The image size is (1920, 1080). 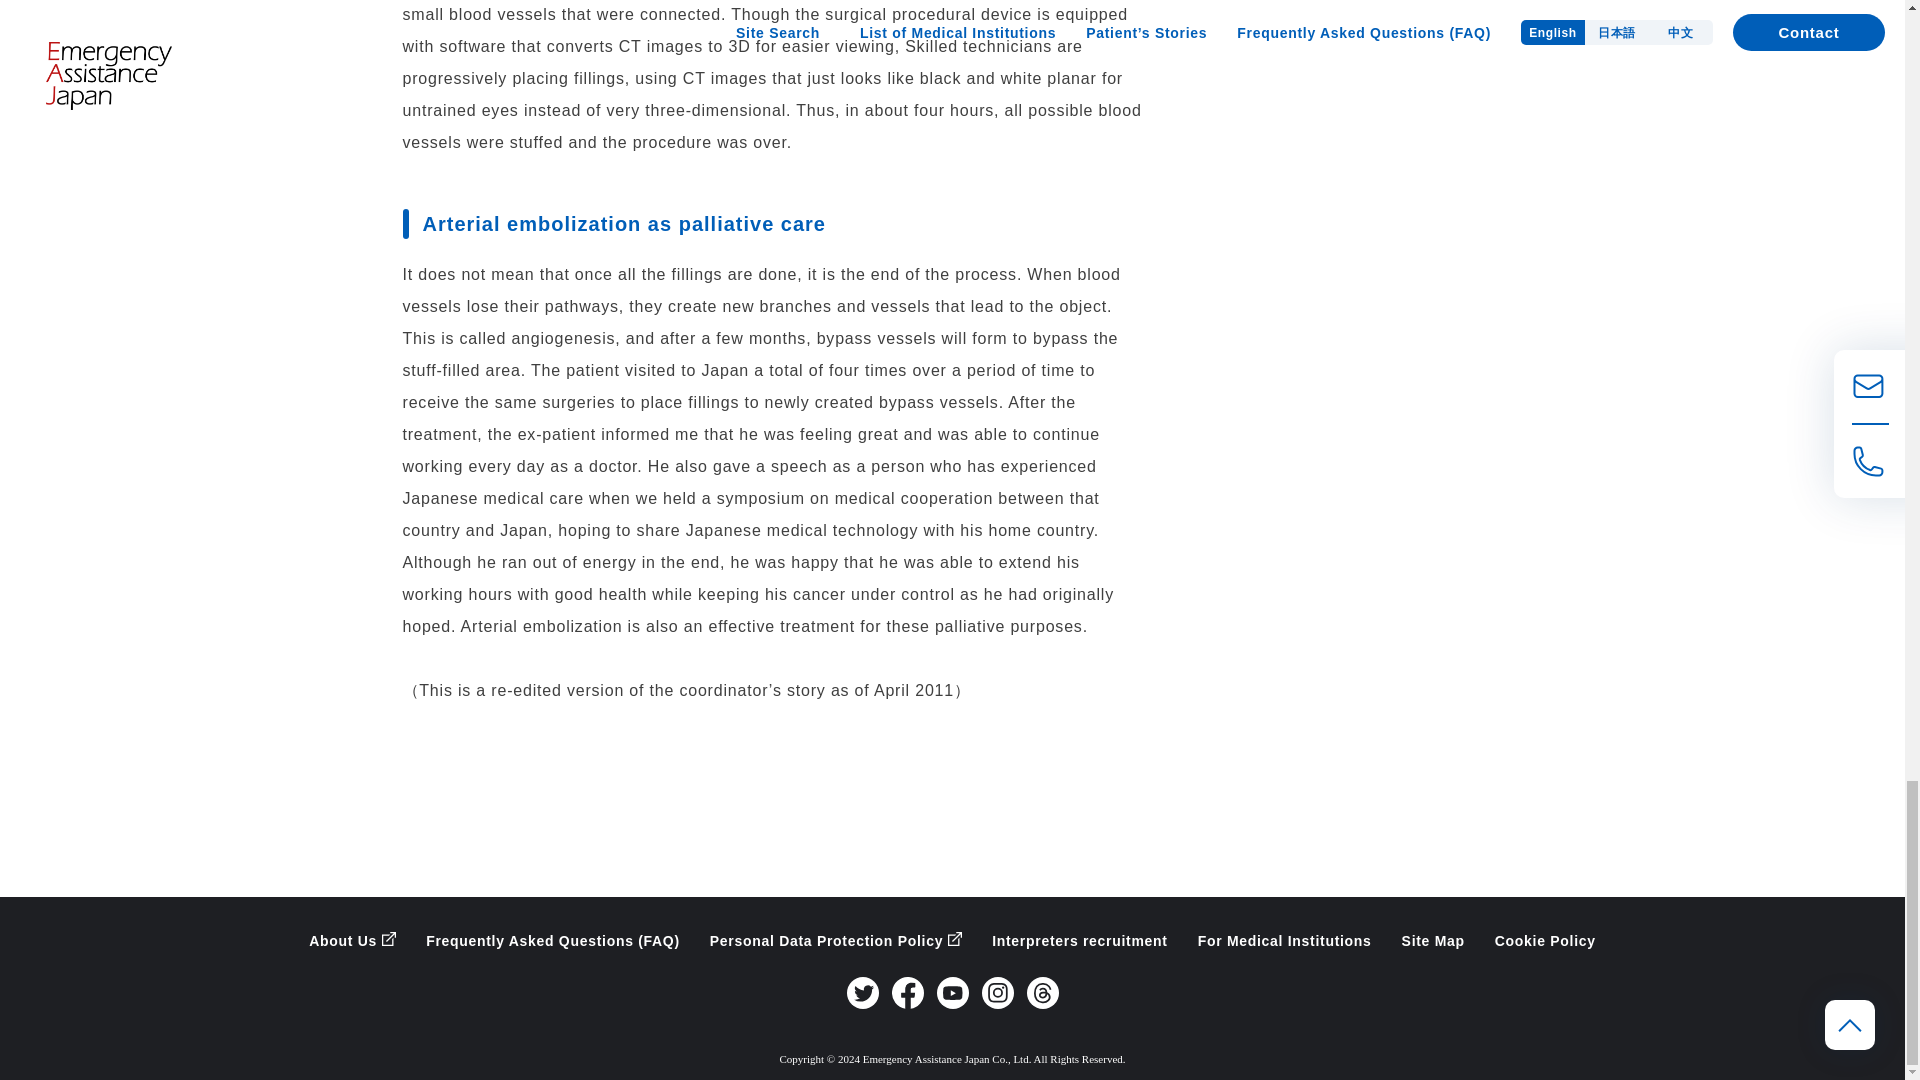 What do you see at coordinates (1432, 941) in the screenshot?
I see `Site Map` at bounding box center [1432, 941].